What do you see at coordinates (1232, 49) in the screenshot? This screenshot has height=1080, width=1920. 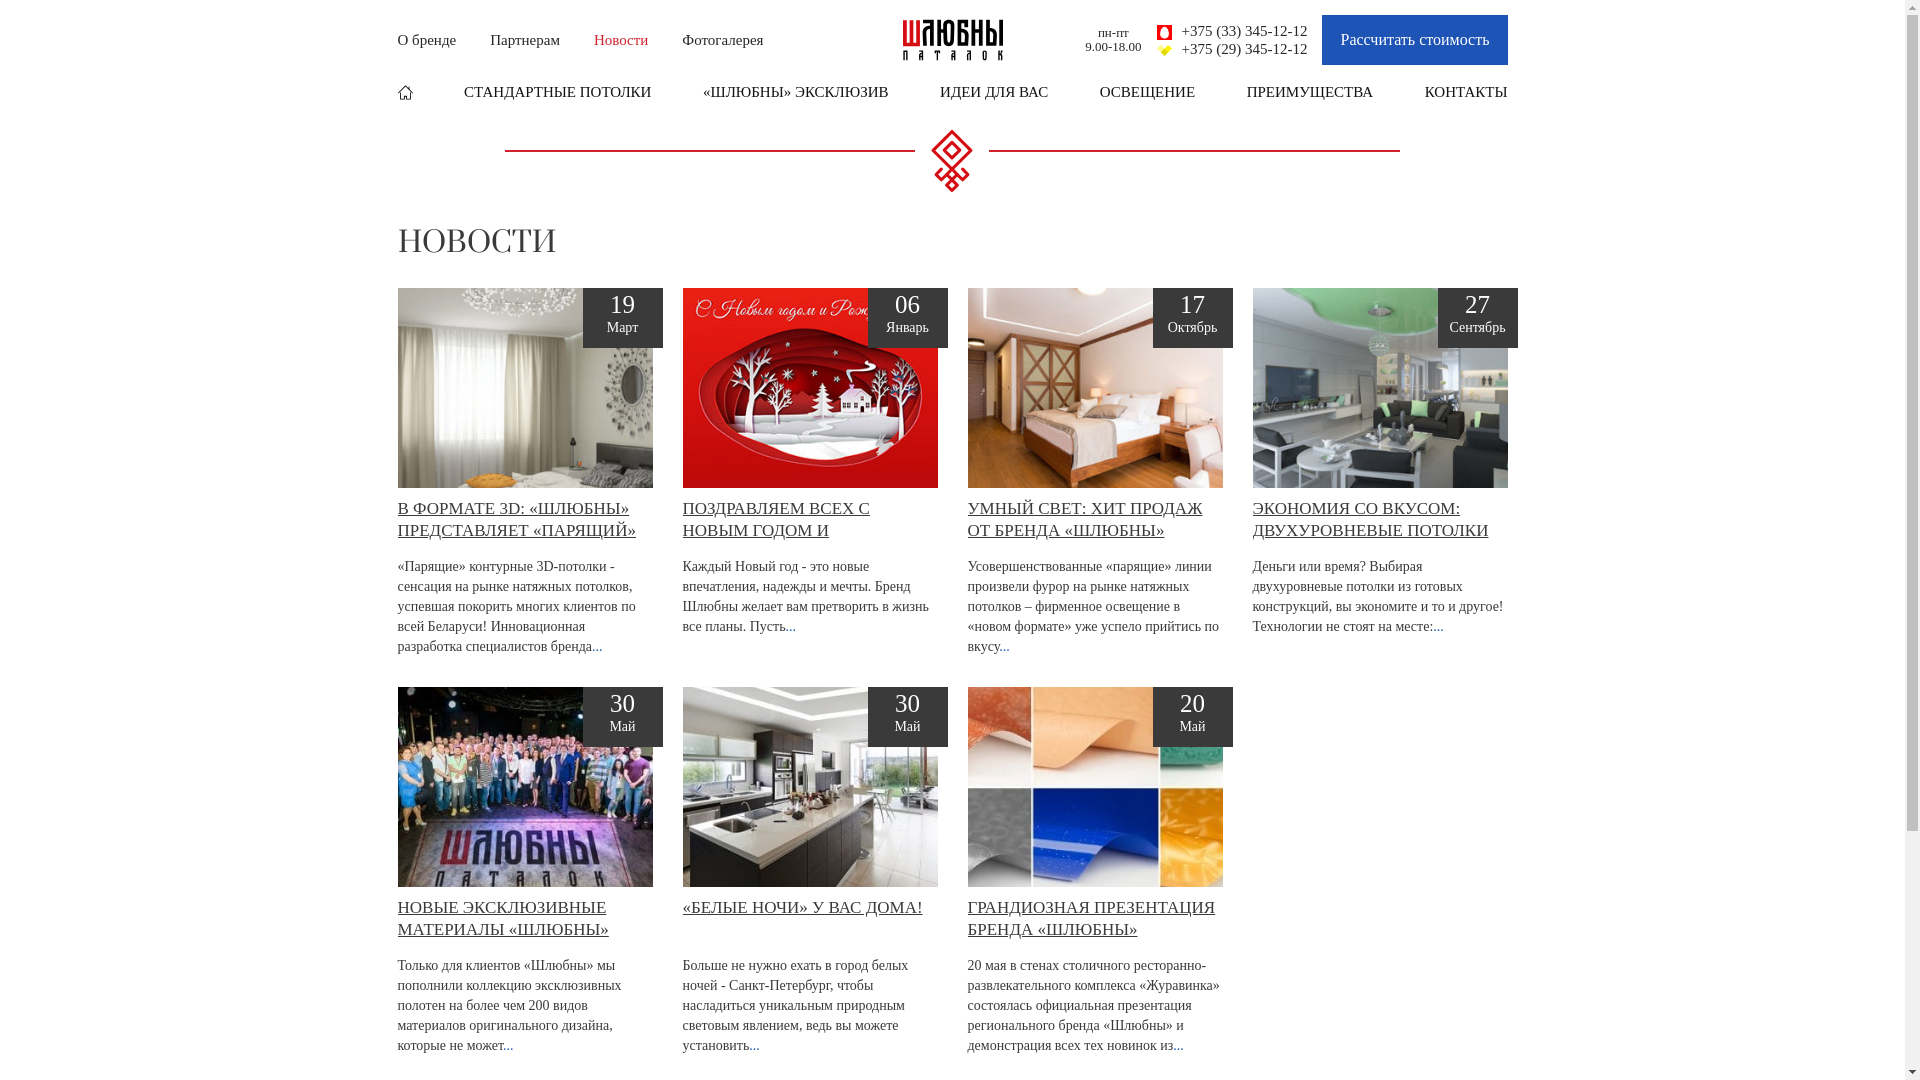 I see `+375 (29) 345-12-12` at bounding box center [1232, 49].